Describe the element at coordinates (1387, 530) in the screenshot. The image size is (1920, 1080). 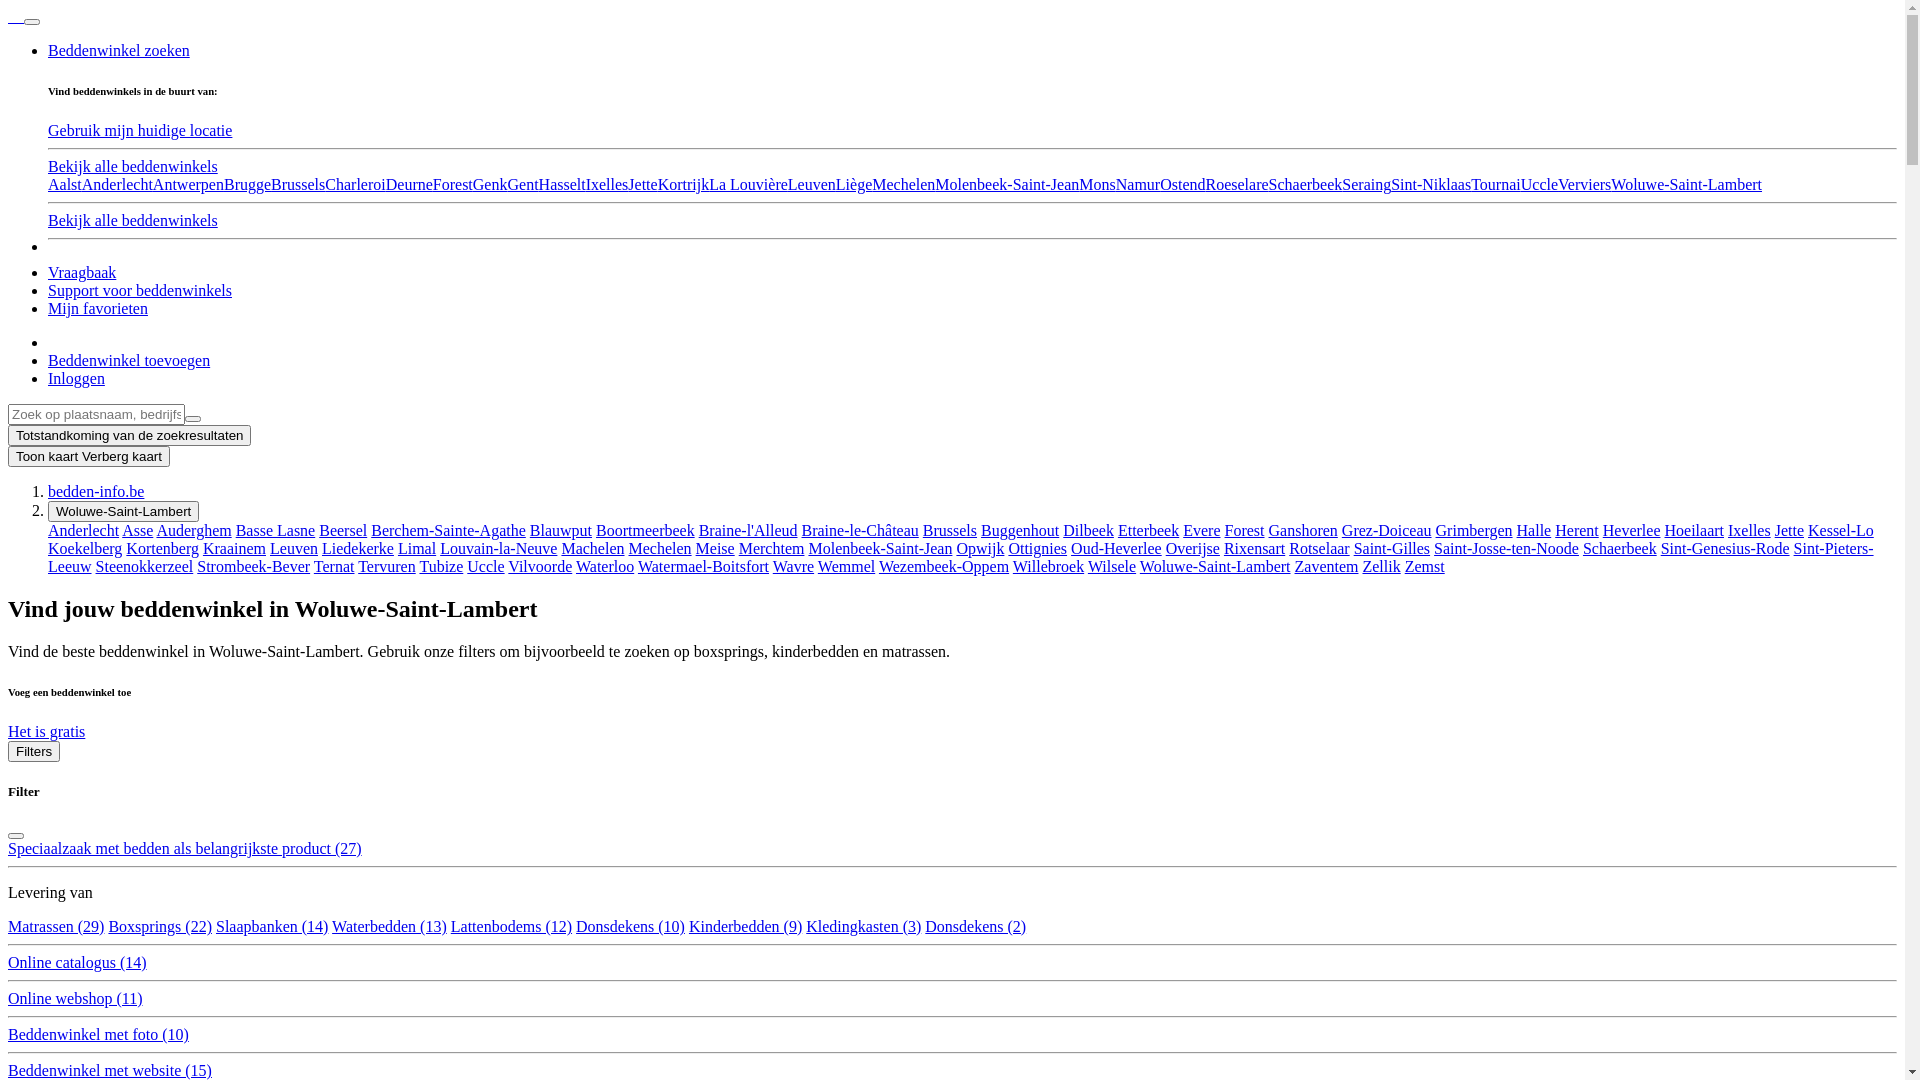
I see `Grez-Doiceau` at that location.